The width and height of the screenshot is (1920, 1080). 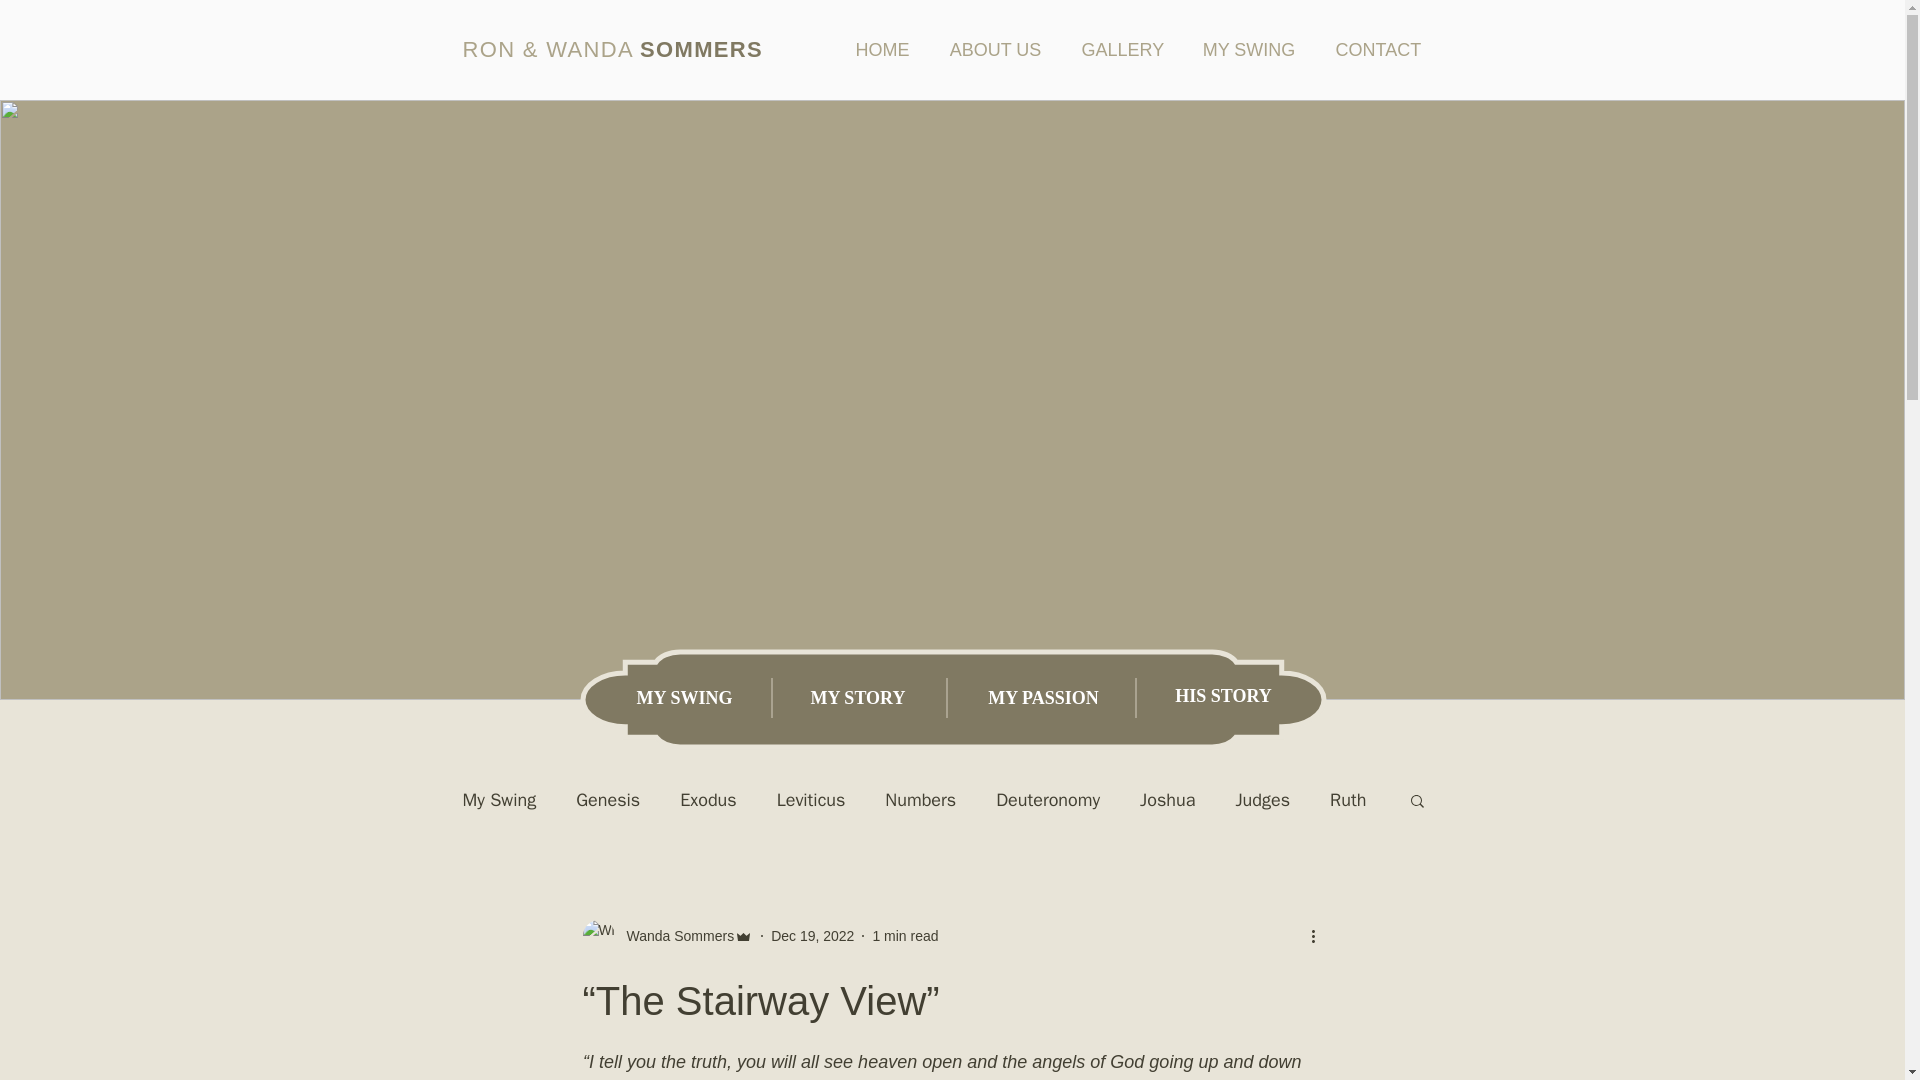 I want to click on Wanda Sommers, so click(x=666, y=936).